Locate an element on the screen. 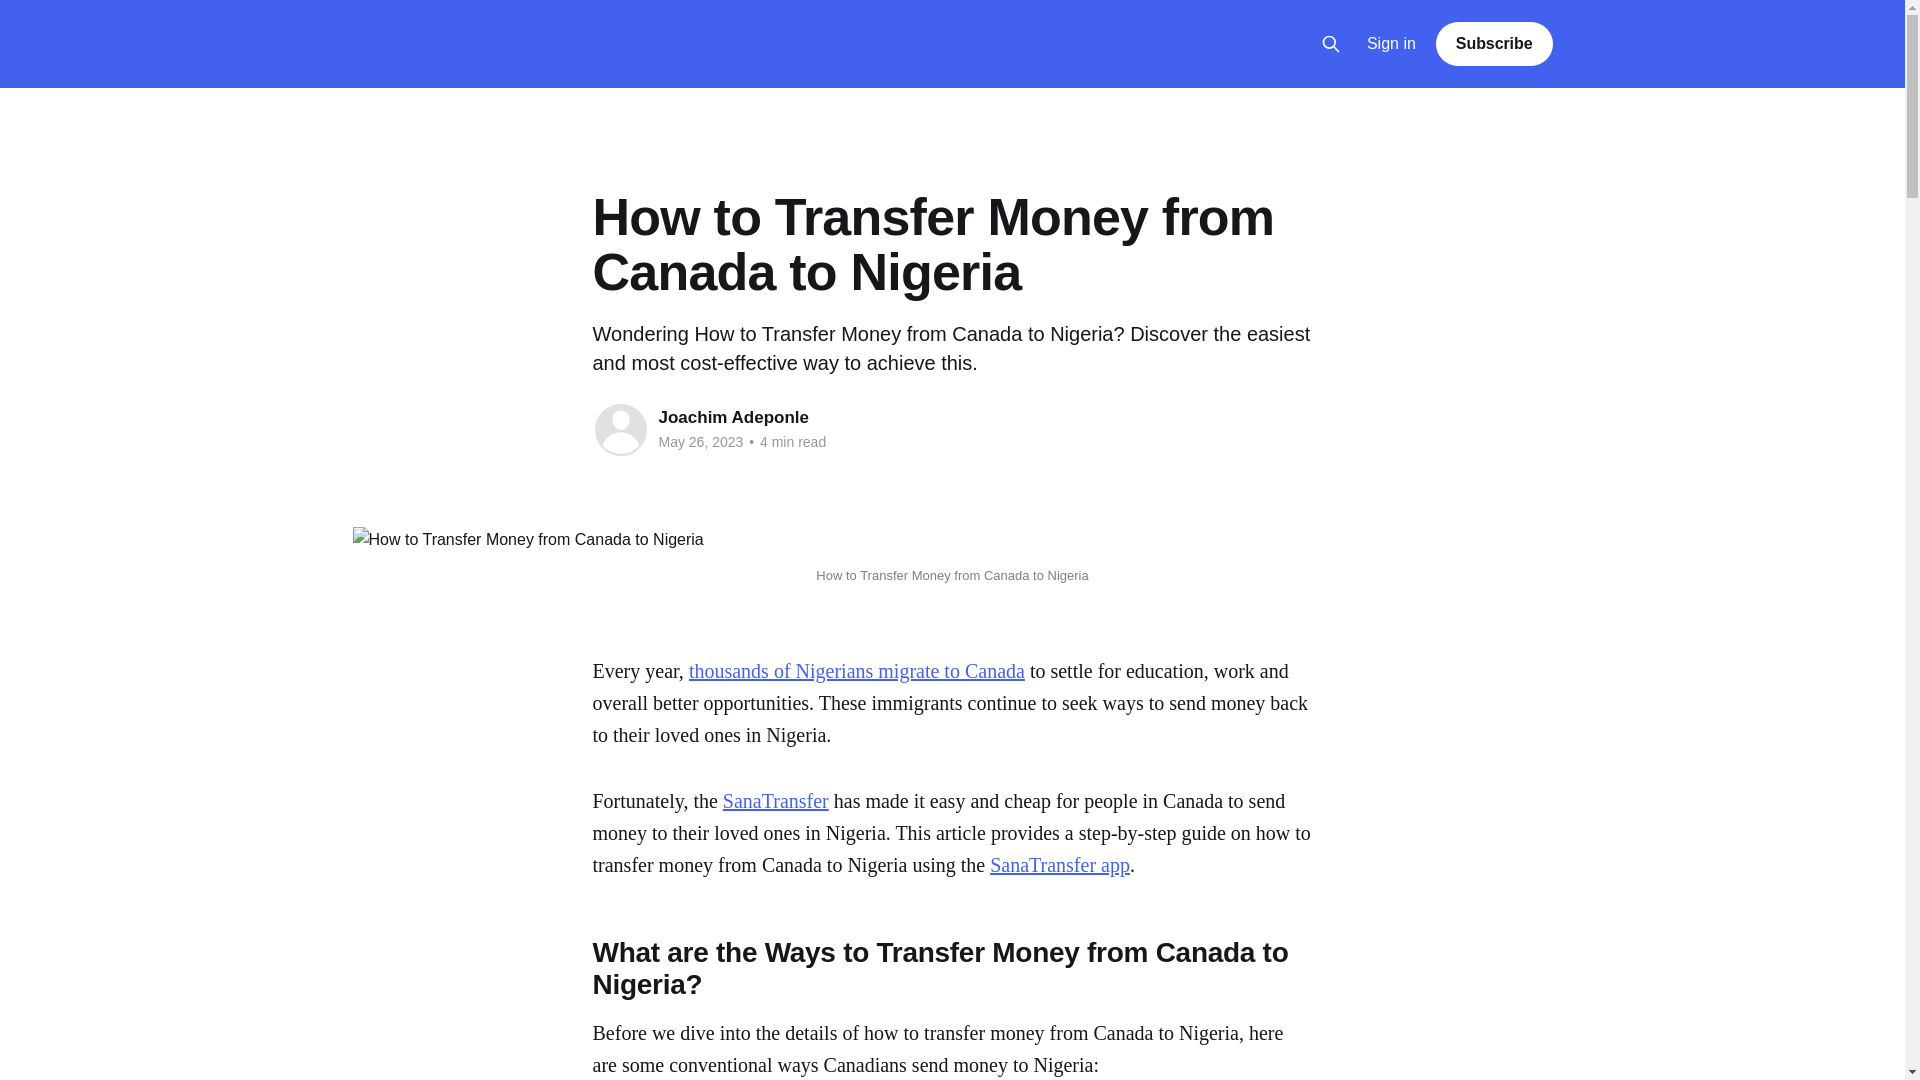  Subscribe is located at coordinates (1494, 43).